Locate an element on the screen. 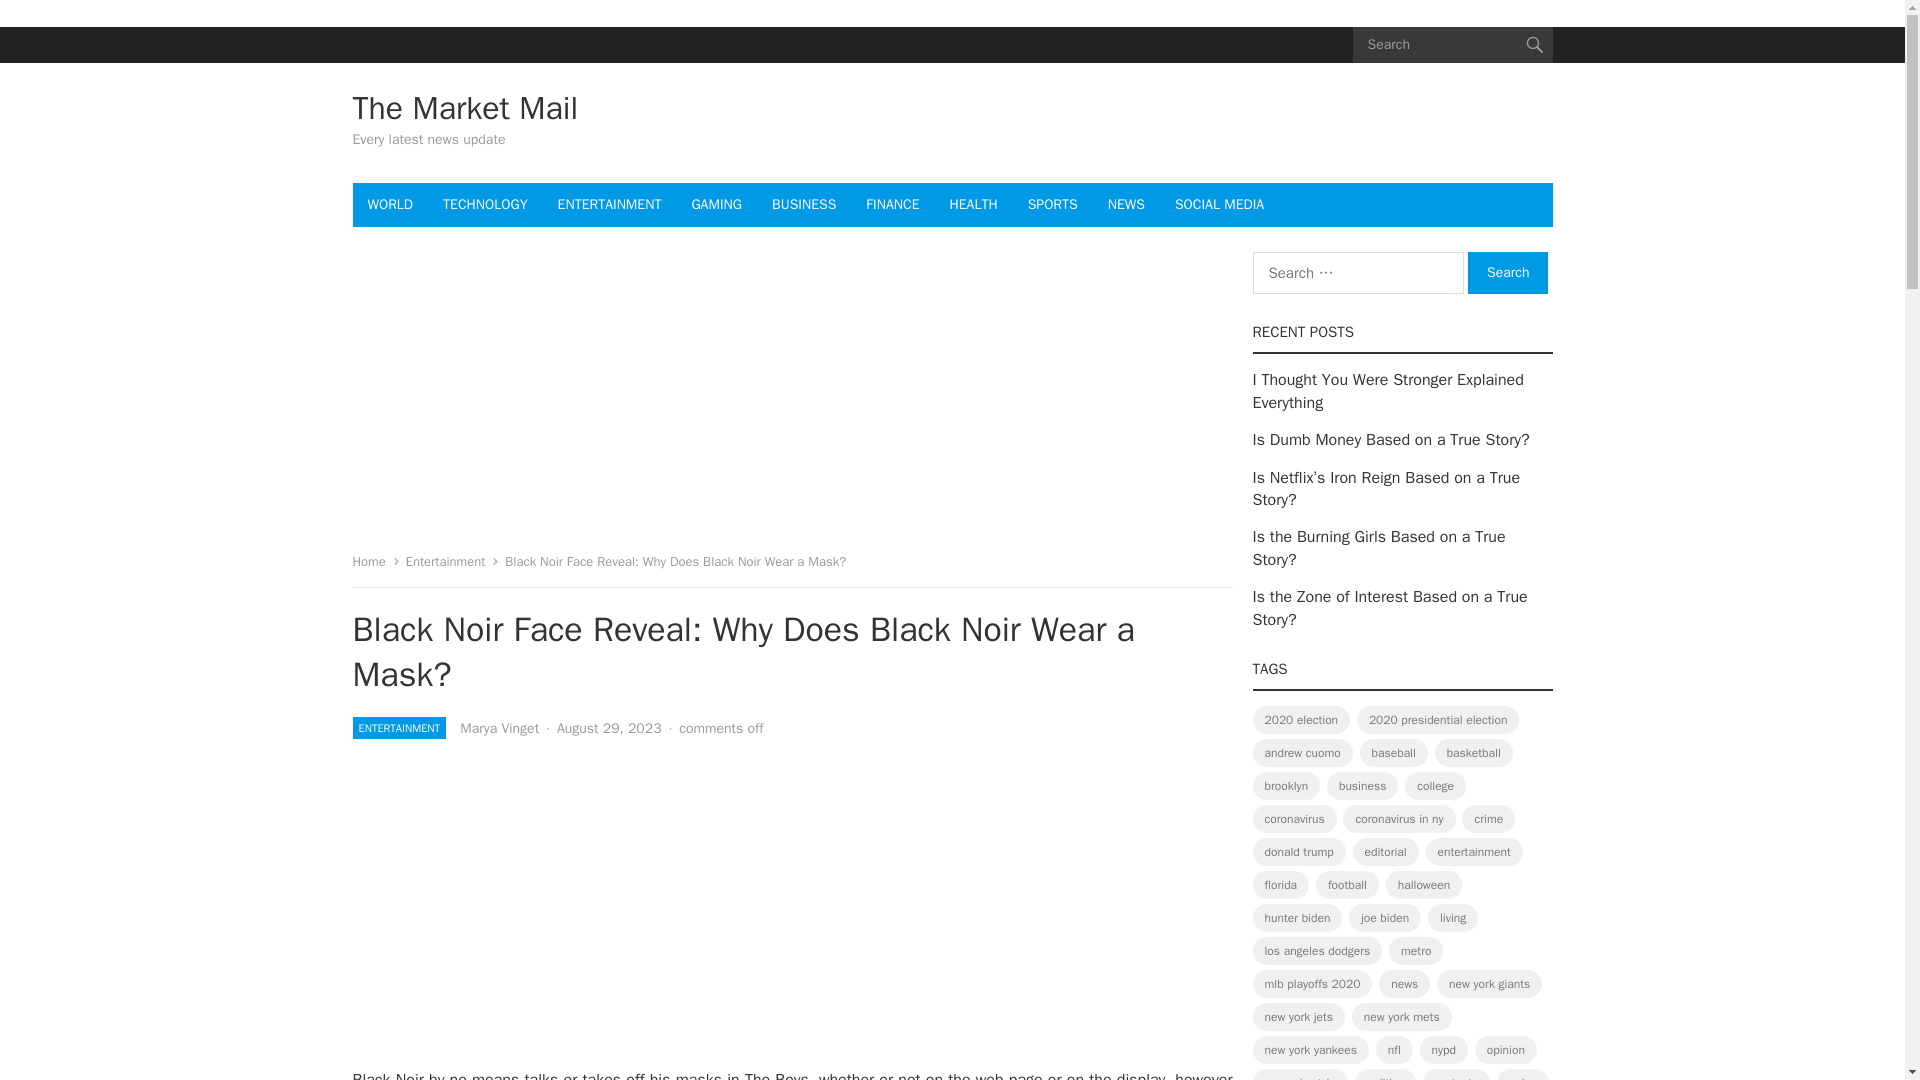 Image resolution: width=1920 pixels, height=1080 pixels. The Market Mail is located at coordinates (464, 108).